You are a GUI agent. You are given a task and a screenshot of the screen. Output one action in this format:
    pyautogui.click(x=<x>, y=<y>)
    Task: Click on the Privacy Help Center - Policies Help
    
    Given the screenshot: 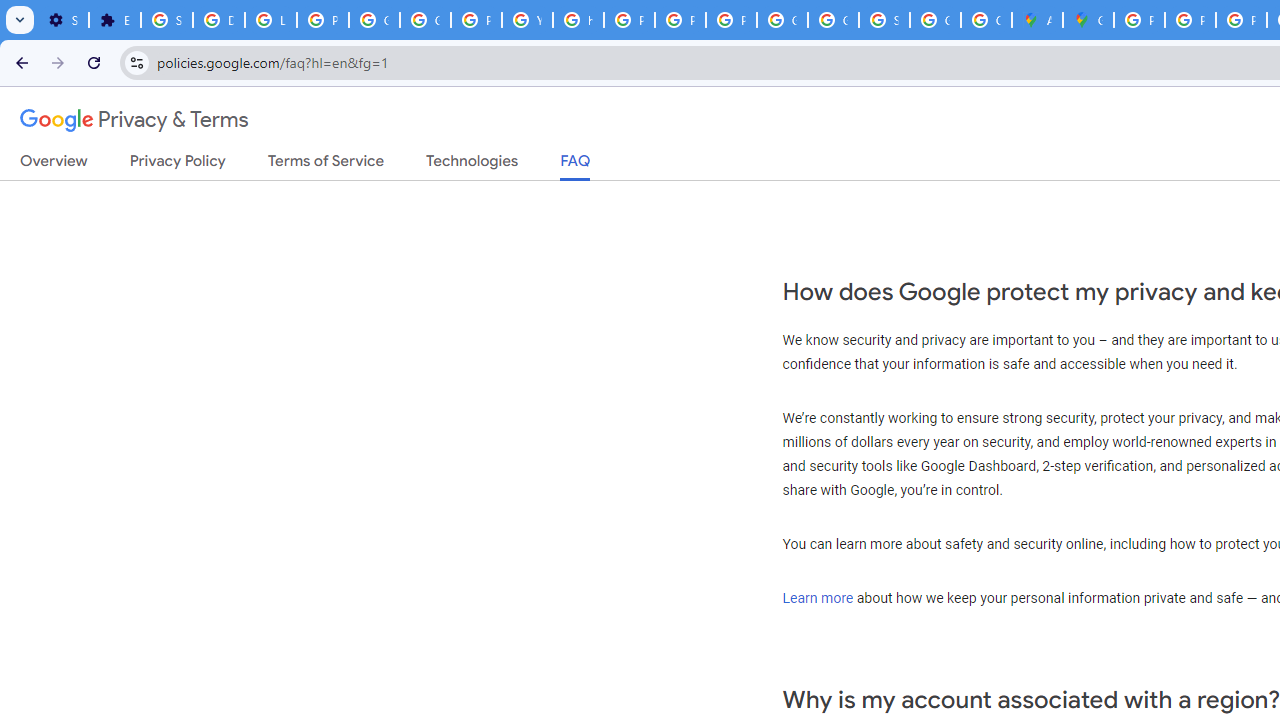 What is the action you would take?
    pyautogui.click(x=1242, y=20)
    